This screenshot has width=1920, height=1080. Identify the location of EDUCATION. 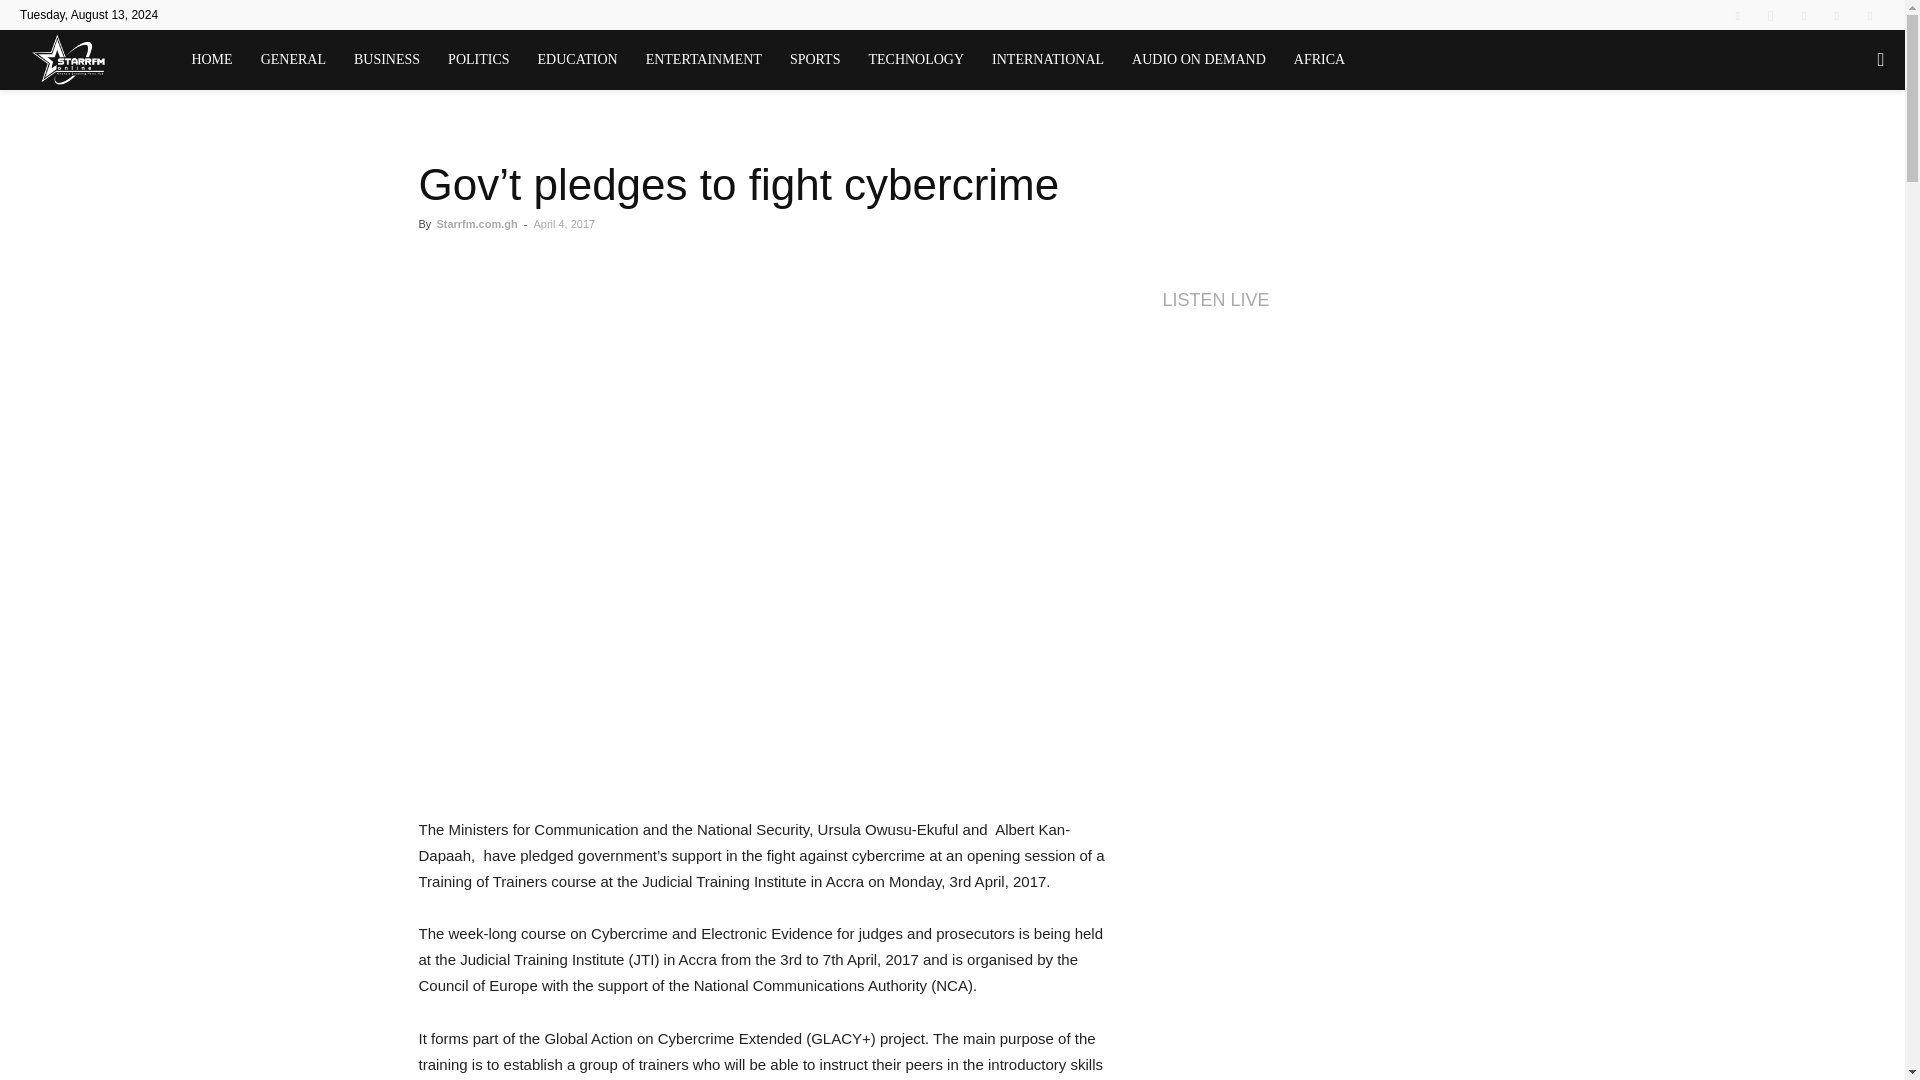
(578, 60).